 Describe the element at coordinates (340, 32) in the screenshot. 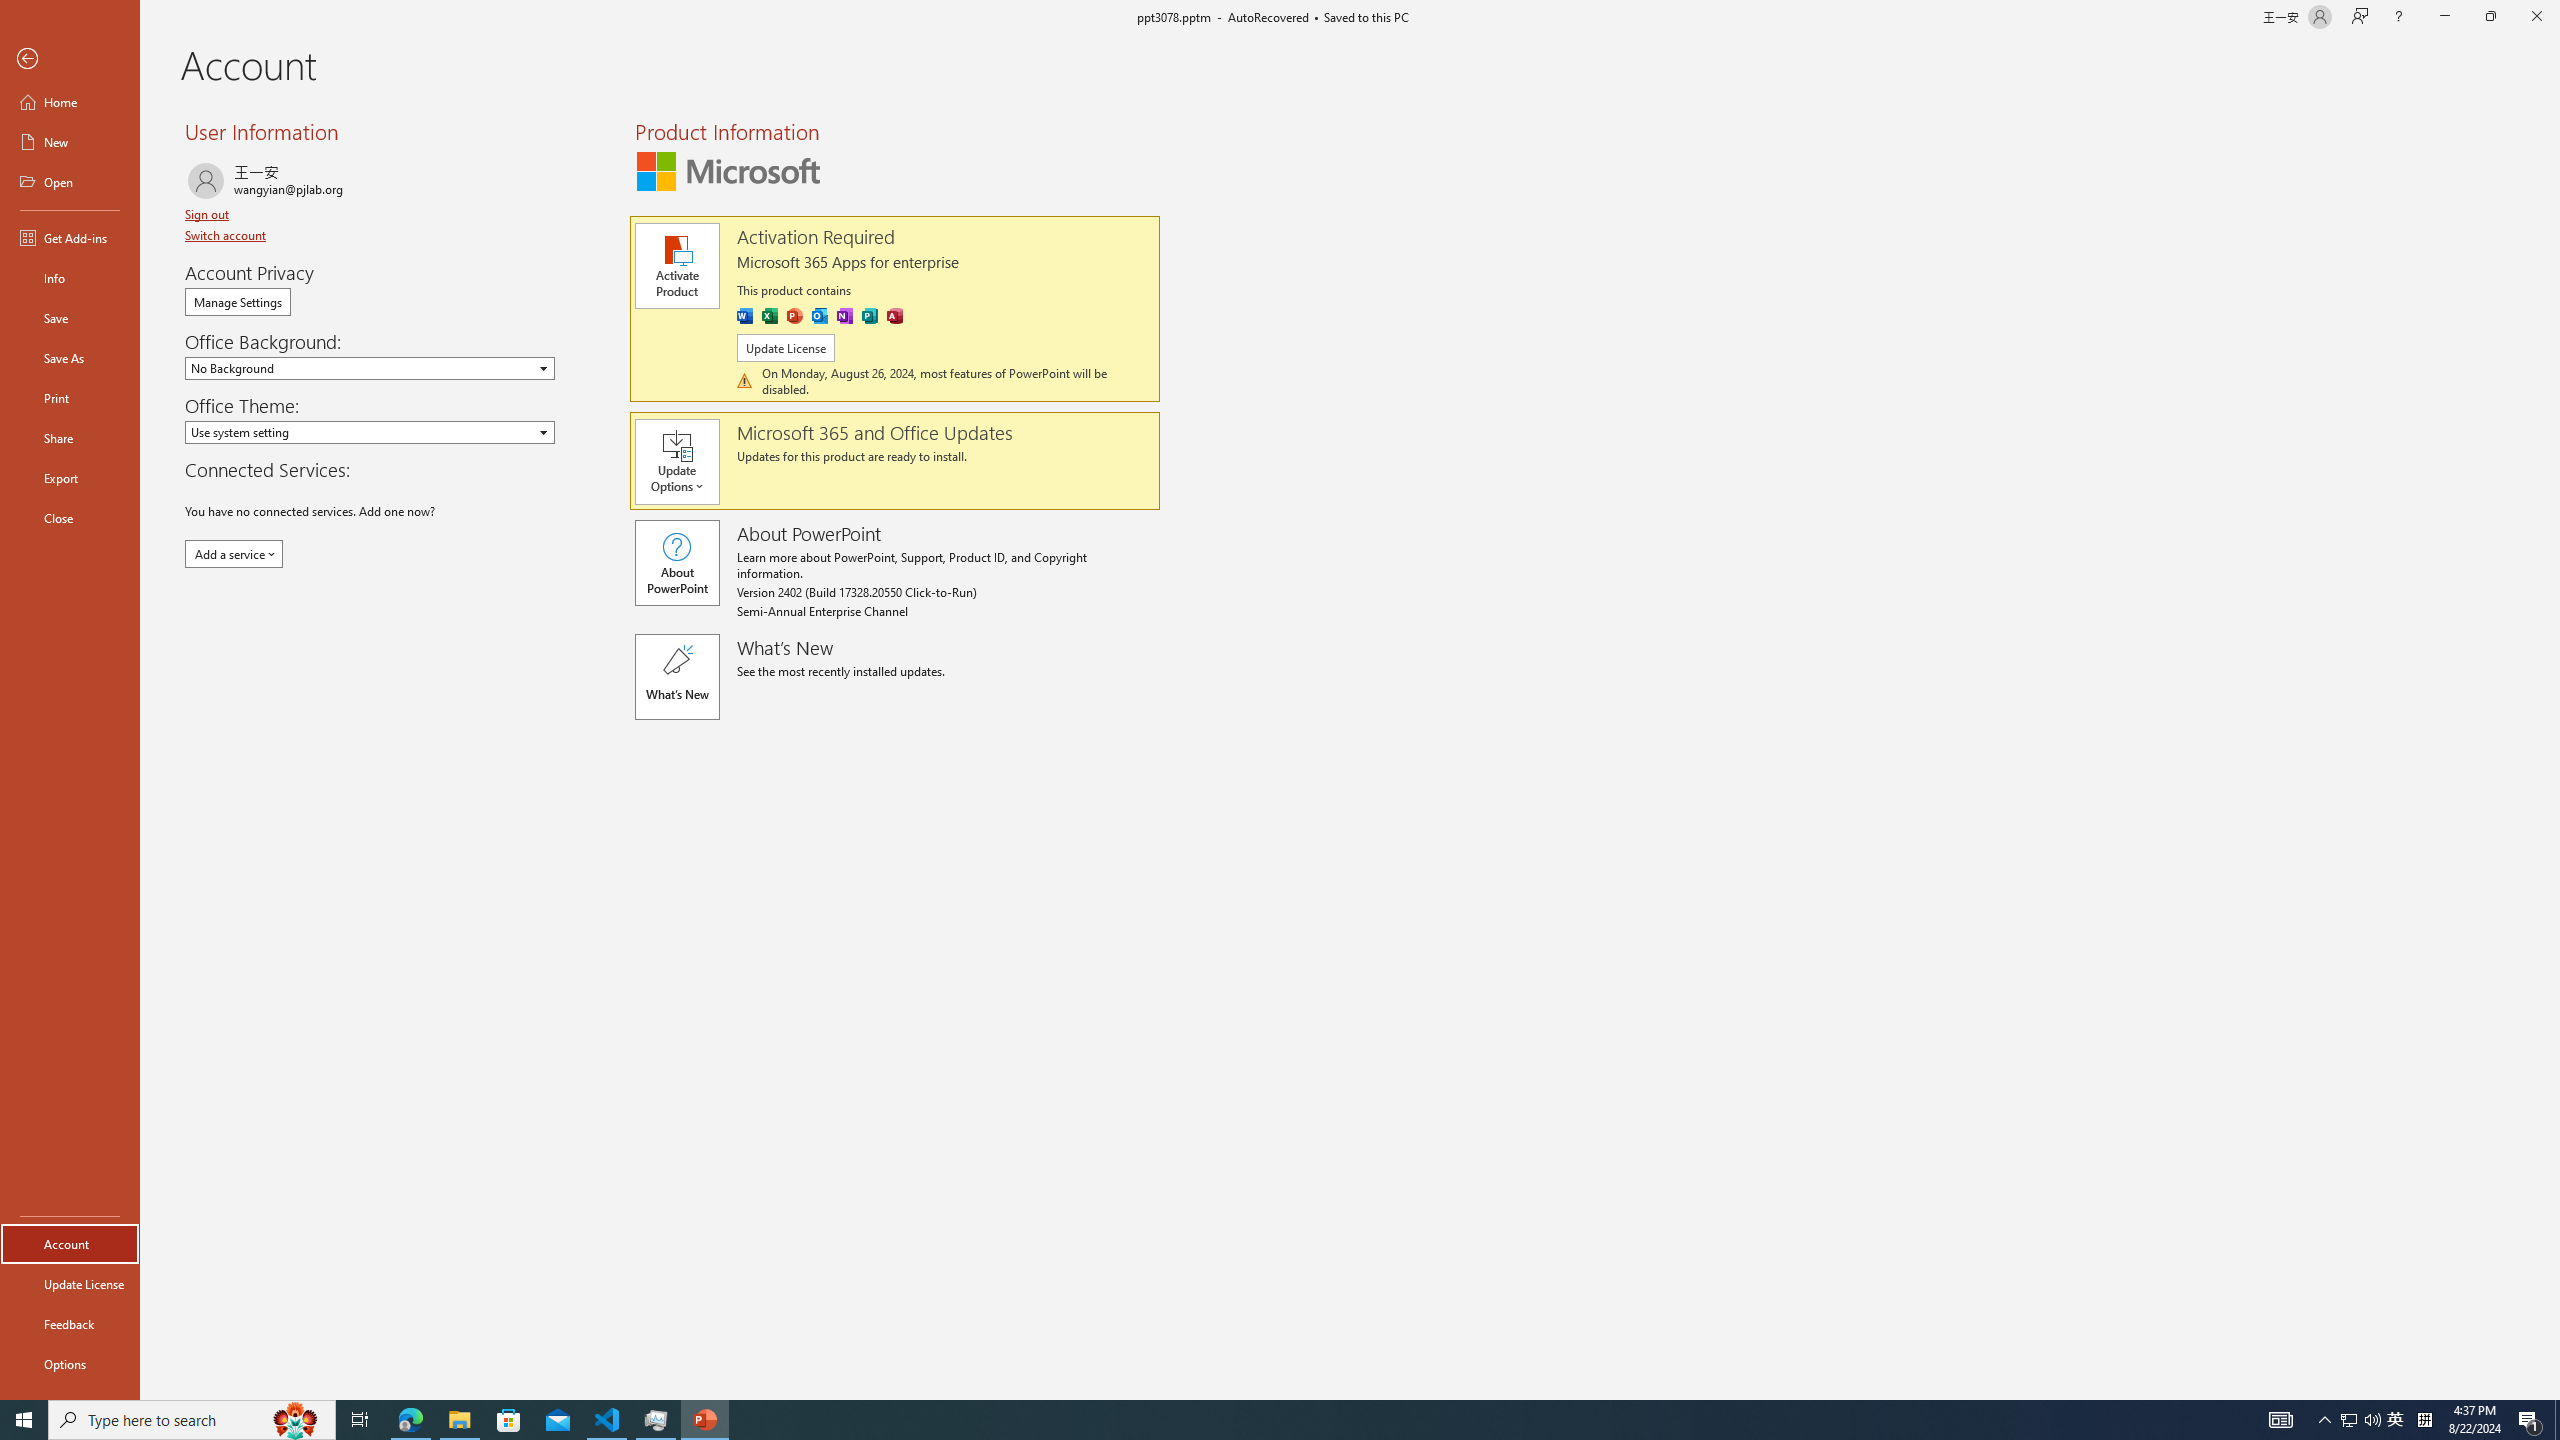

I see `Can't Repeat` at that location.